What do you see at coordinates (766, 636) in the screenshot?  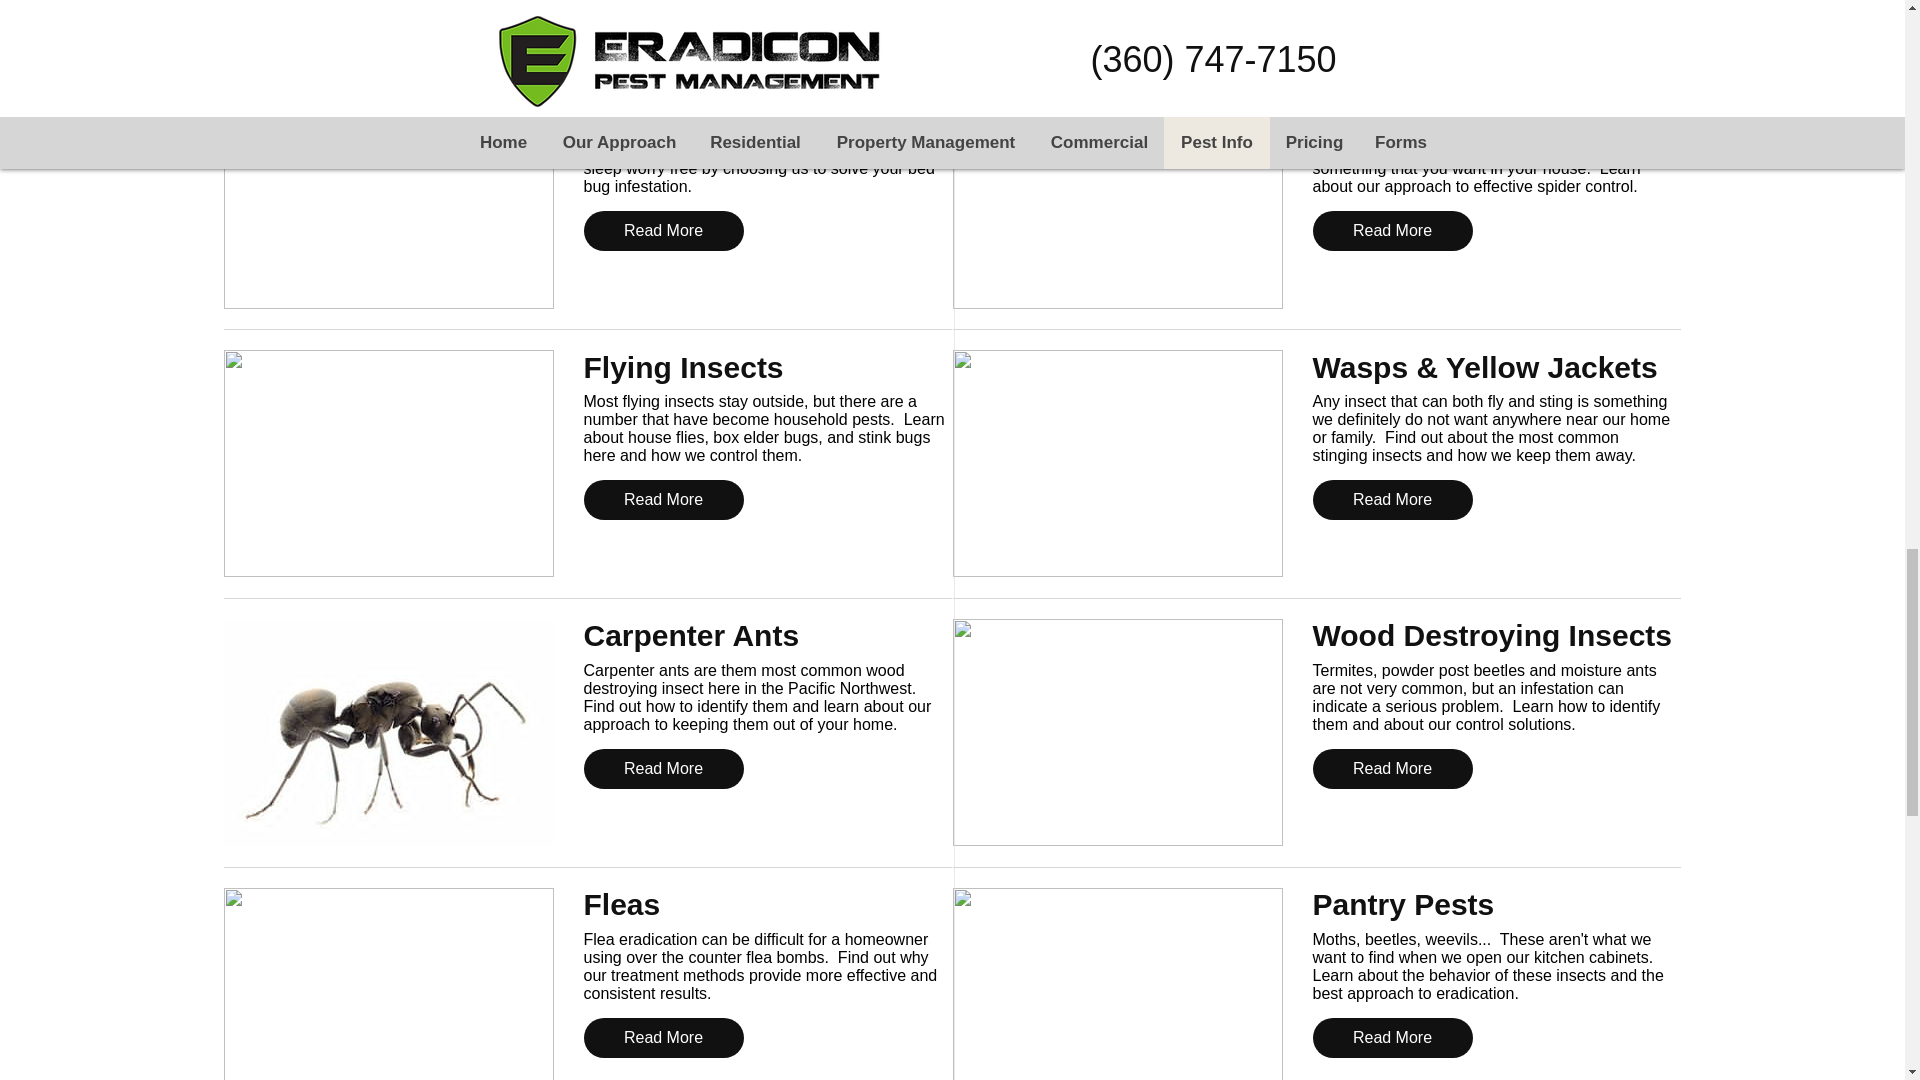 I see `Carpenter Ants` at bounding box center [766, 636].